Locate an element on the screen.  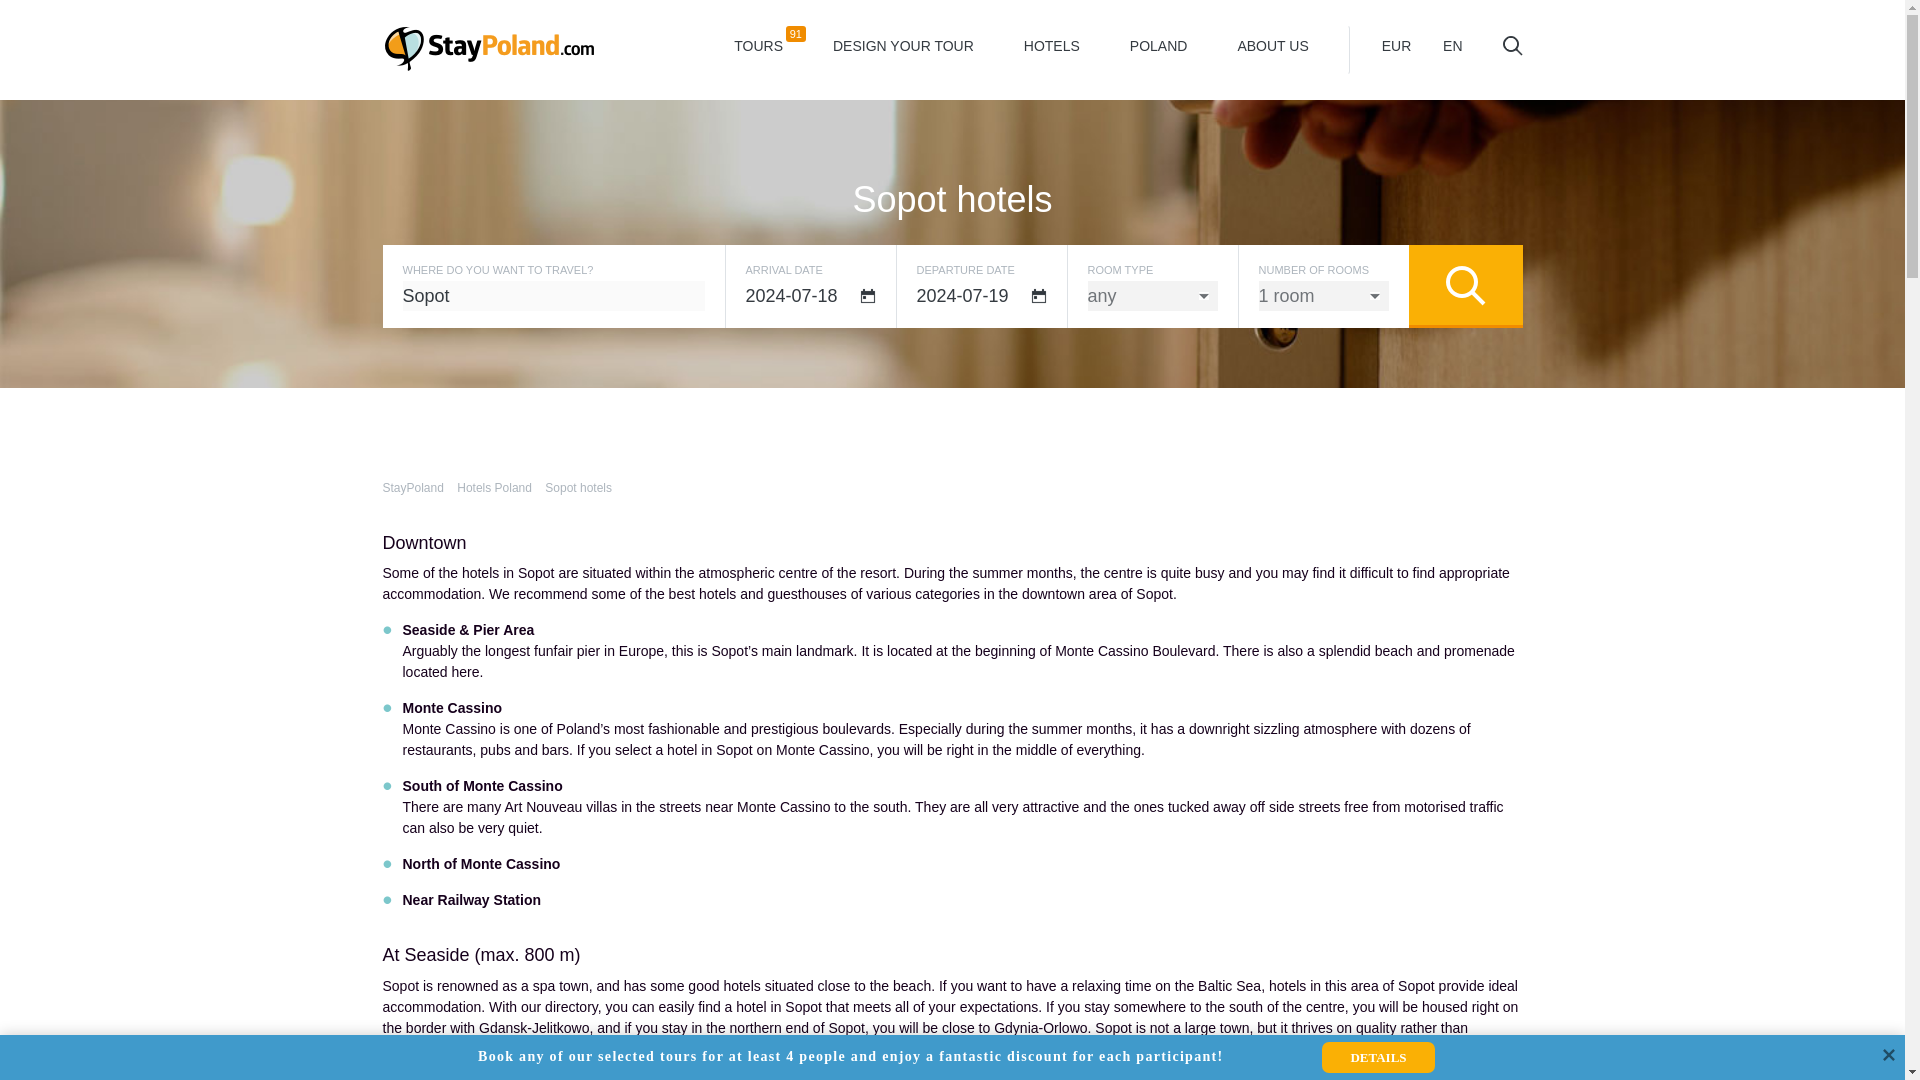
Hotels Poland is located at coordinates (552, 296).